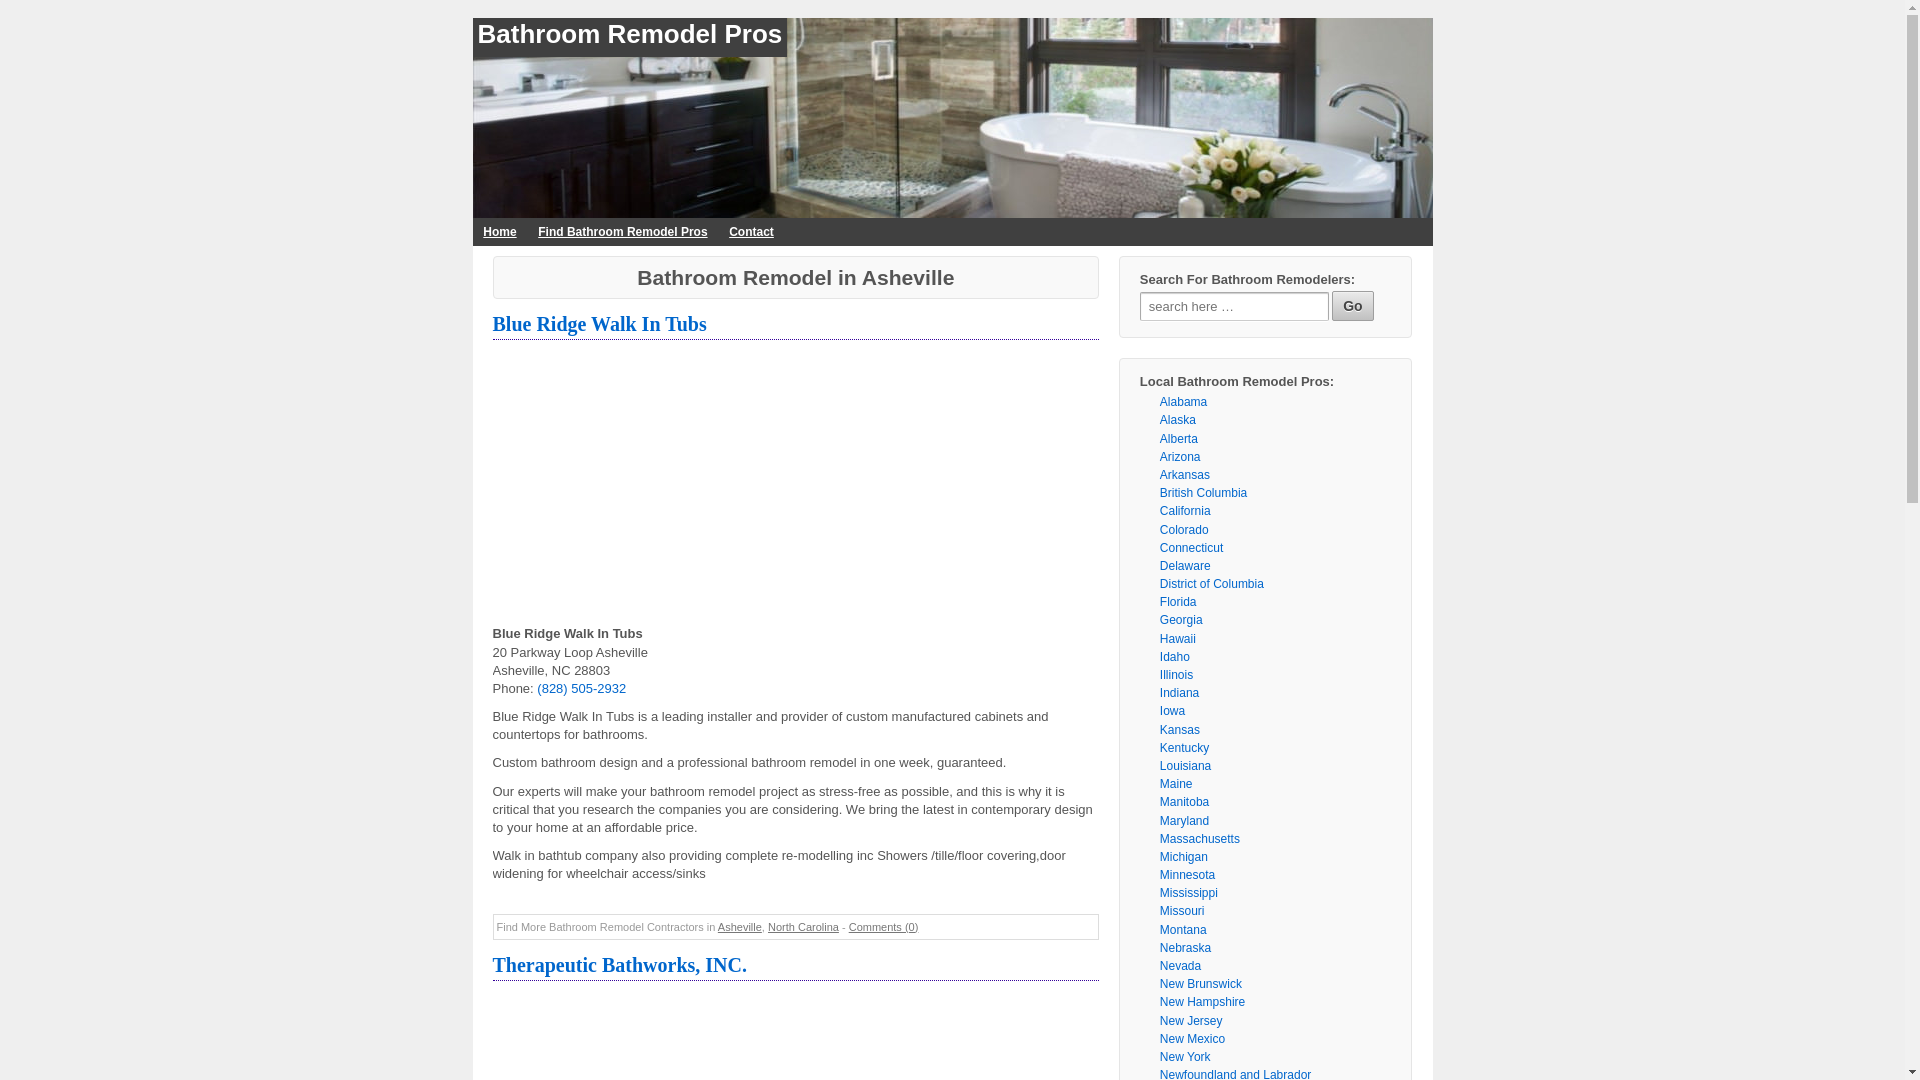 Image resolution: width=1920 pixels, height=1080 pixels. I want to click on Bathroom Remodel in Arizona, so click(1180, 457).